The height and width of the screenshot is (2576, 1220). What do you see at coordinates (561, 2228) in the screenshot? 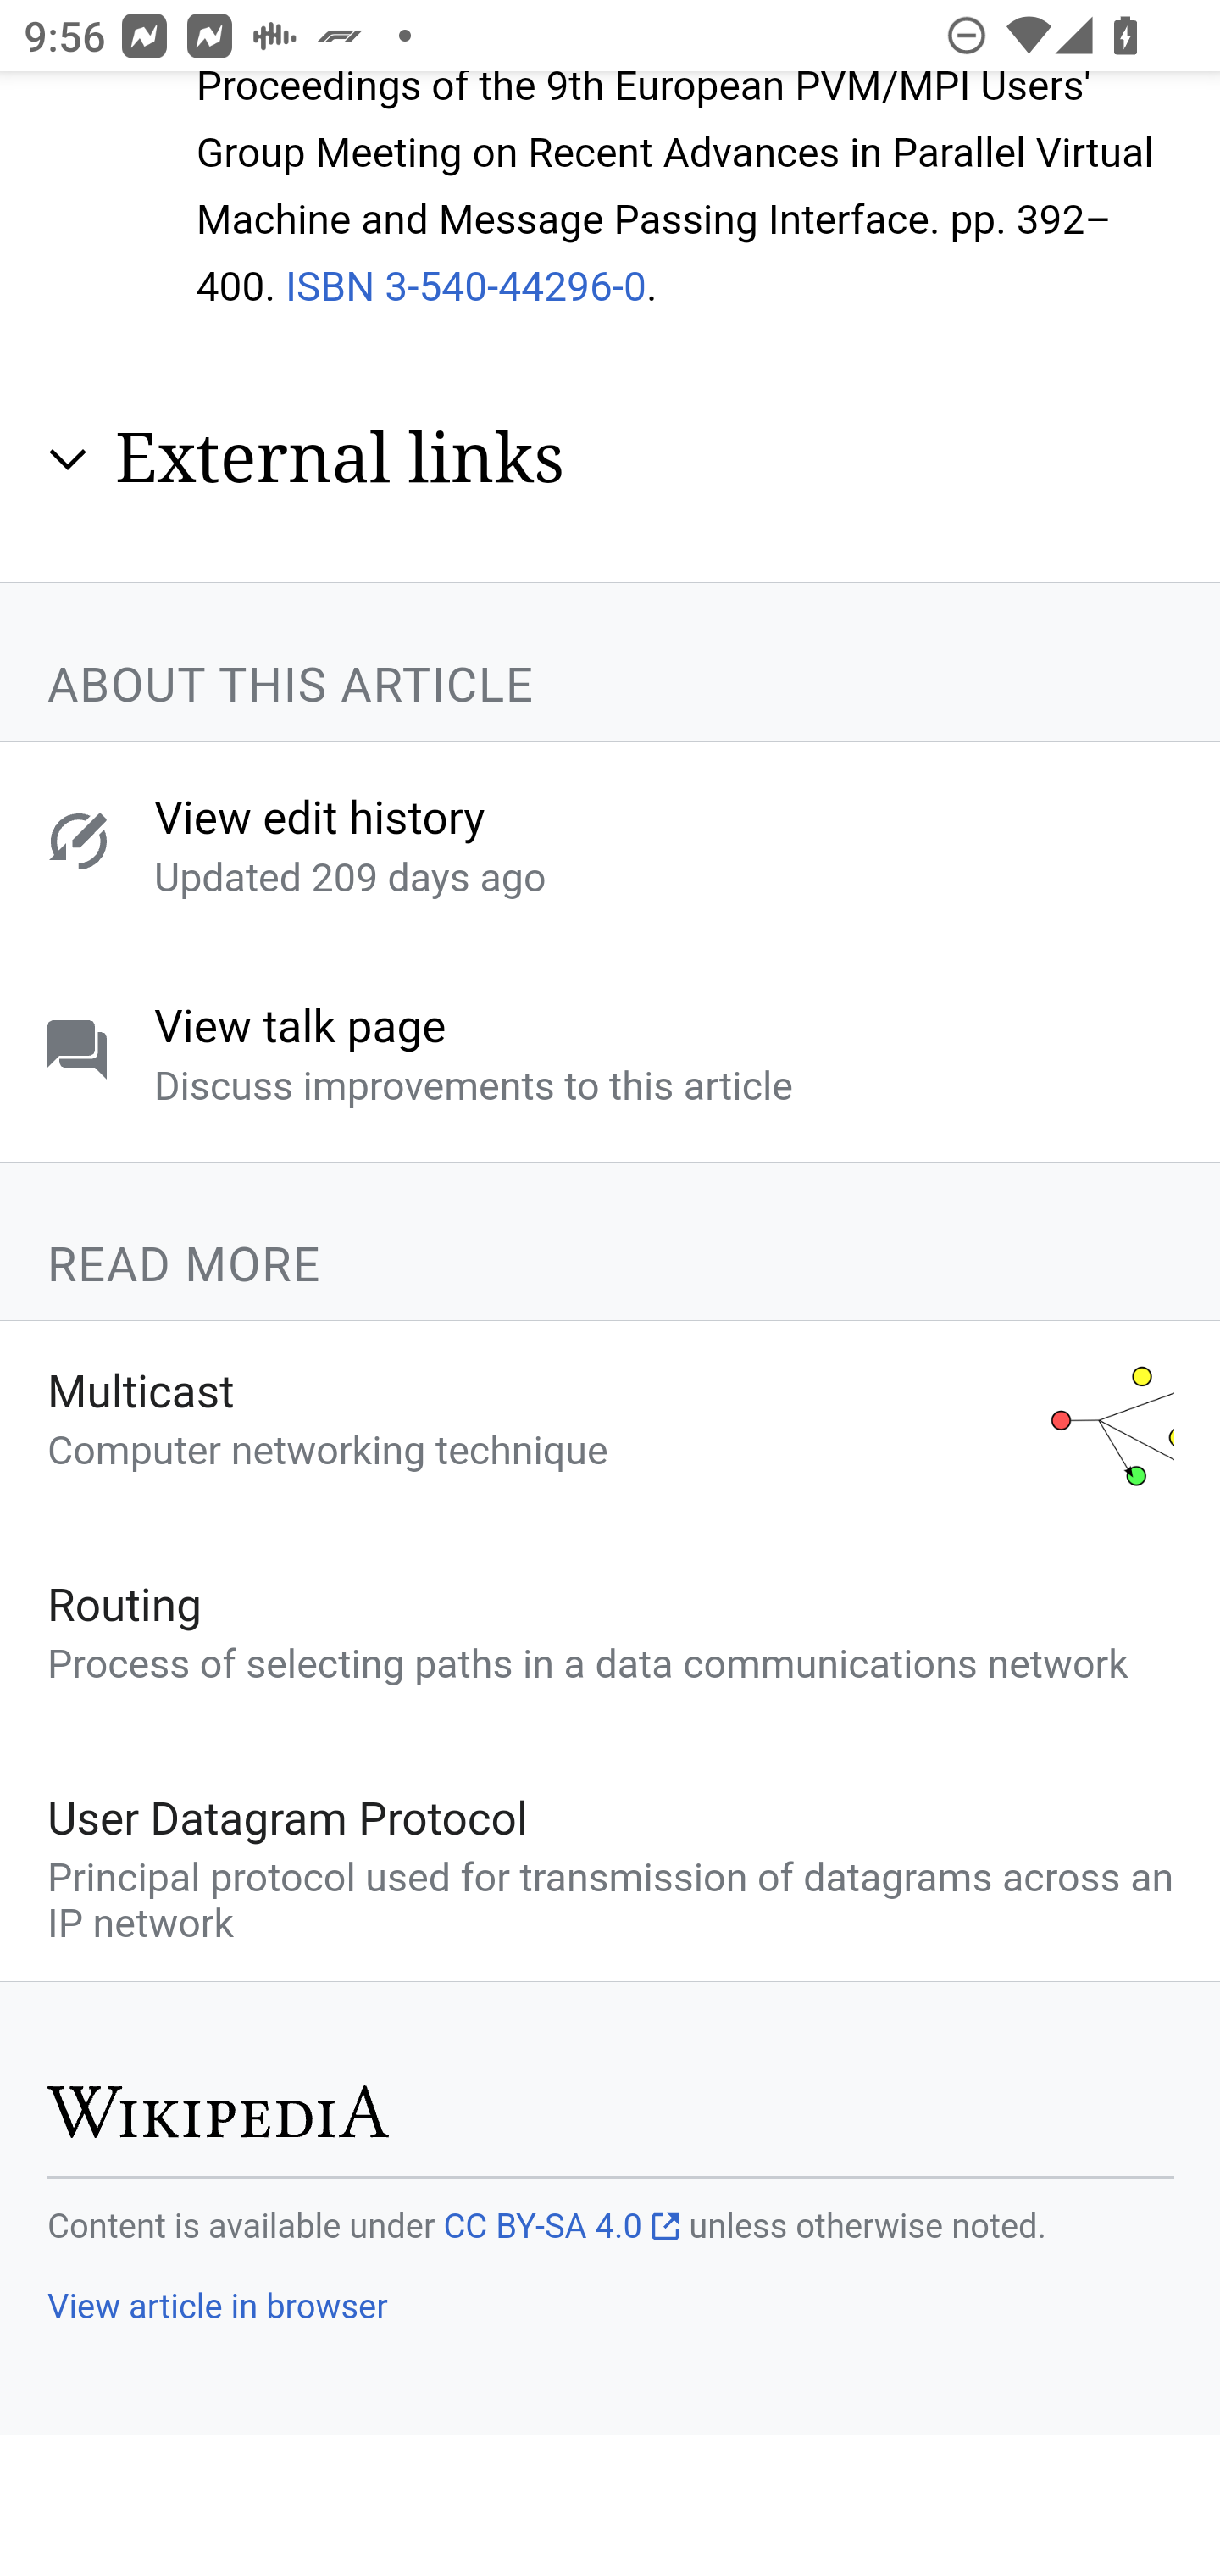
I see `CC BY-SA 4.0` at bounding box center [561, 2228].